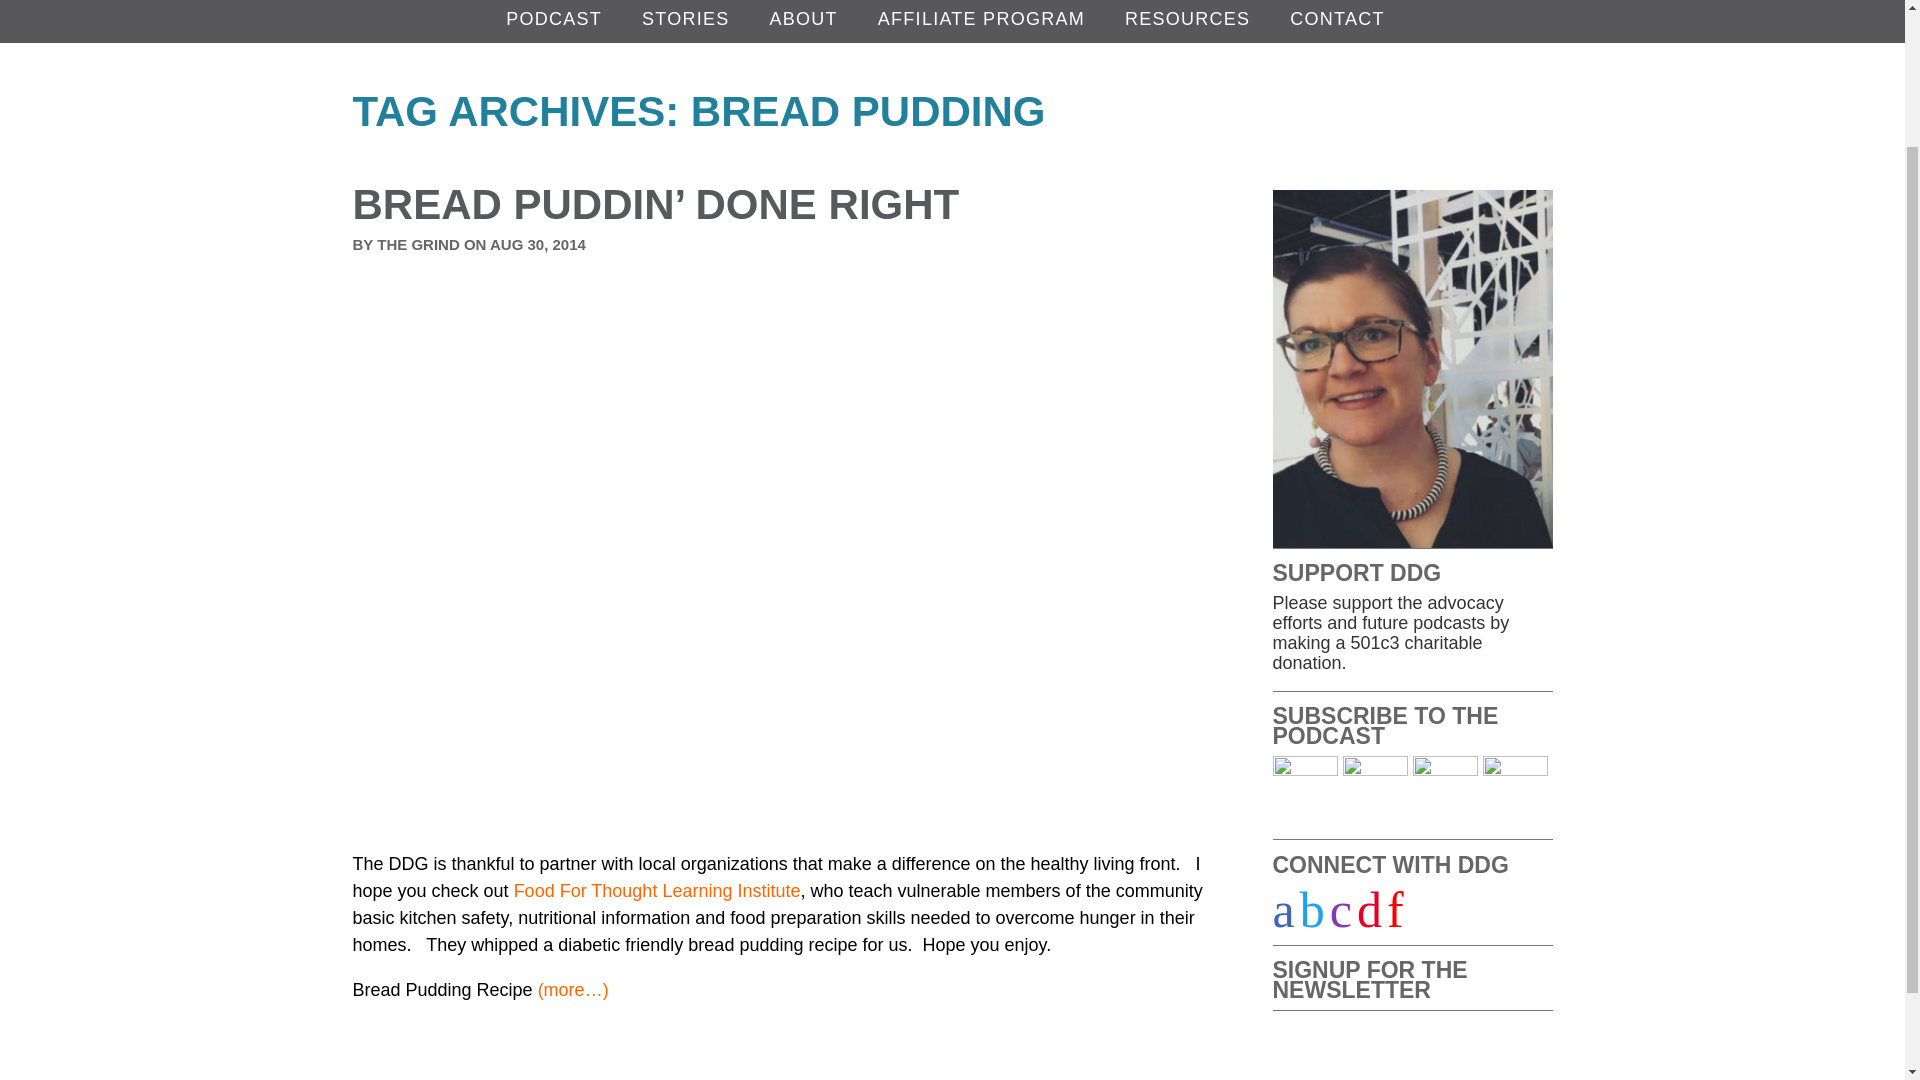 Image resolution: width=1920 pixels, height=1080 pixels. What do you see at coordinates (810, 19) in the screenshot?
I see `ABOUT` at bounding box center [810, 19].